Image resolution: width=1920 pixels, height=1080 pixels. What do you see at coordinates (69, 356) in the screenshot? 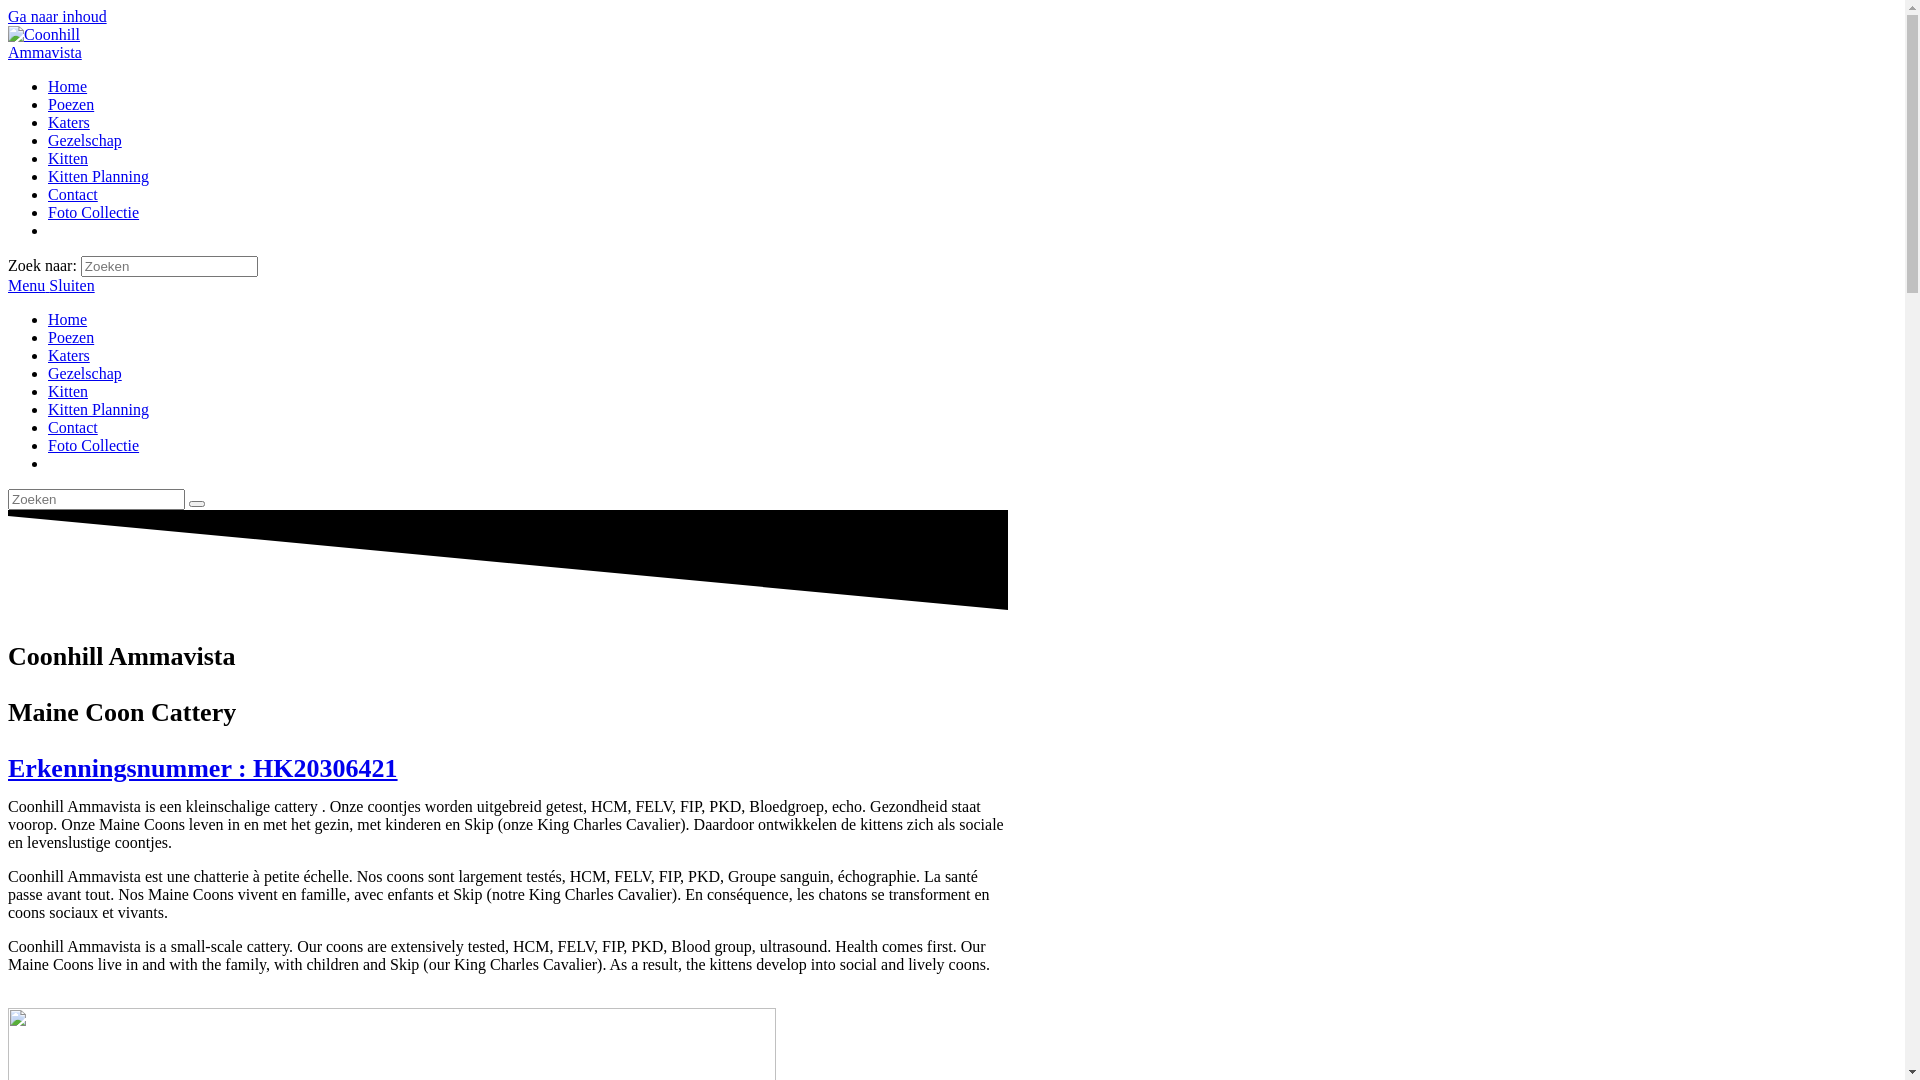
I see `Katers` at bounding box center [69, 356].